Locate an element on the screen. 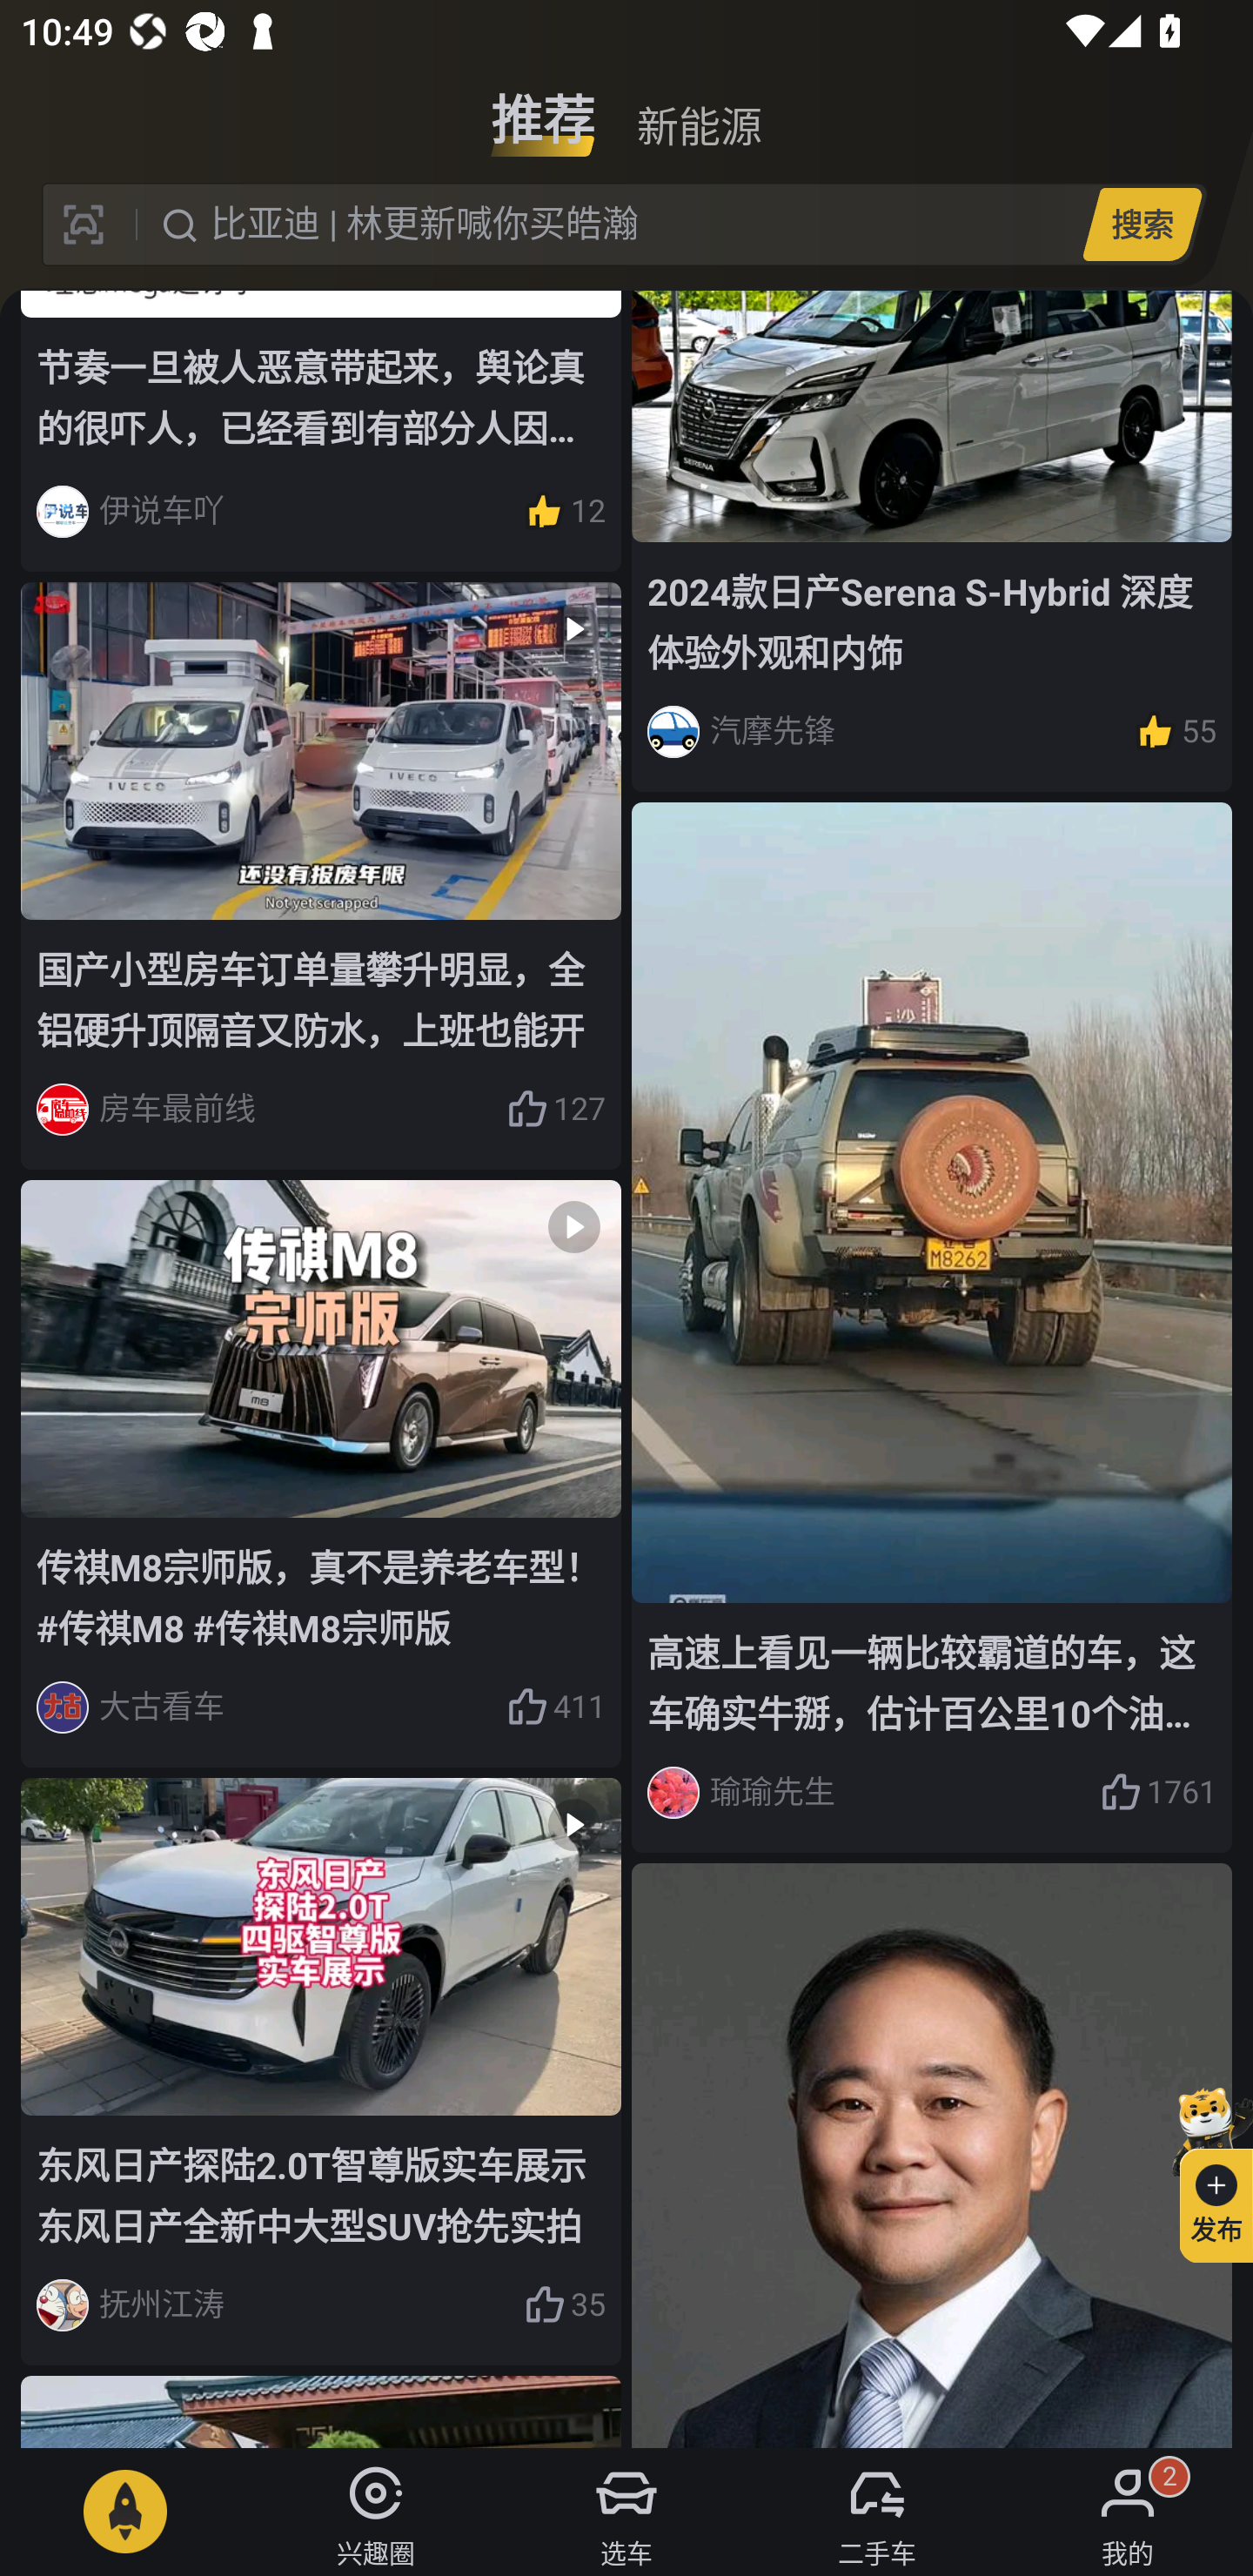 This screenshot has width=1253, height=2576.  我的 is located at coordinates (1128, 2512).